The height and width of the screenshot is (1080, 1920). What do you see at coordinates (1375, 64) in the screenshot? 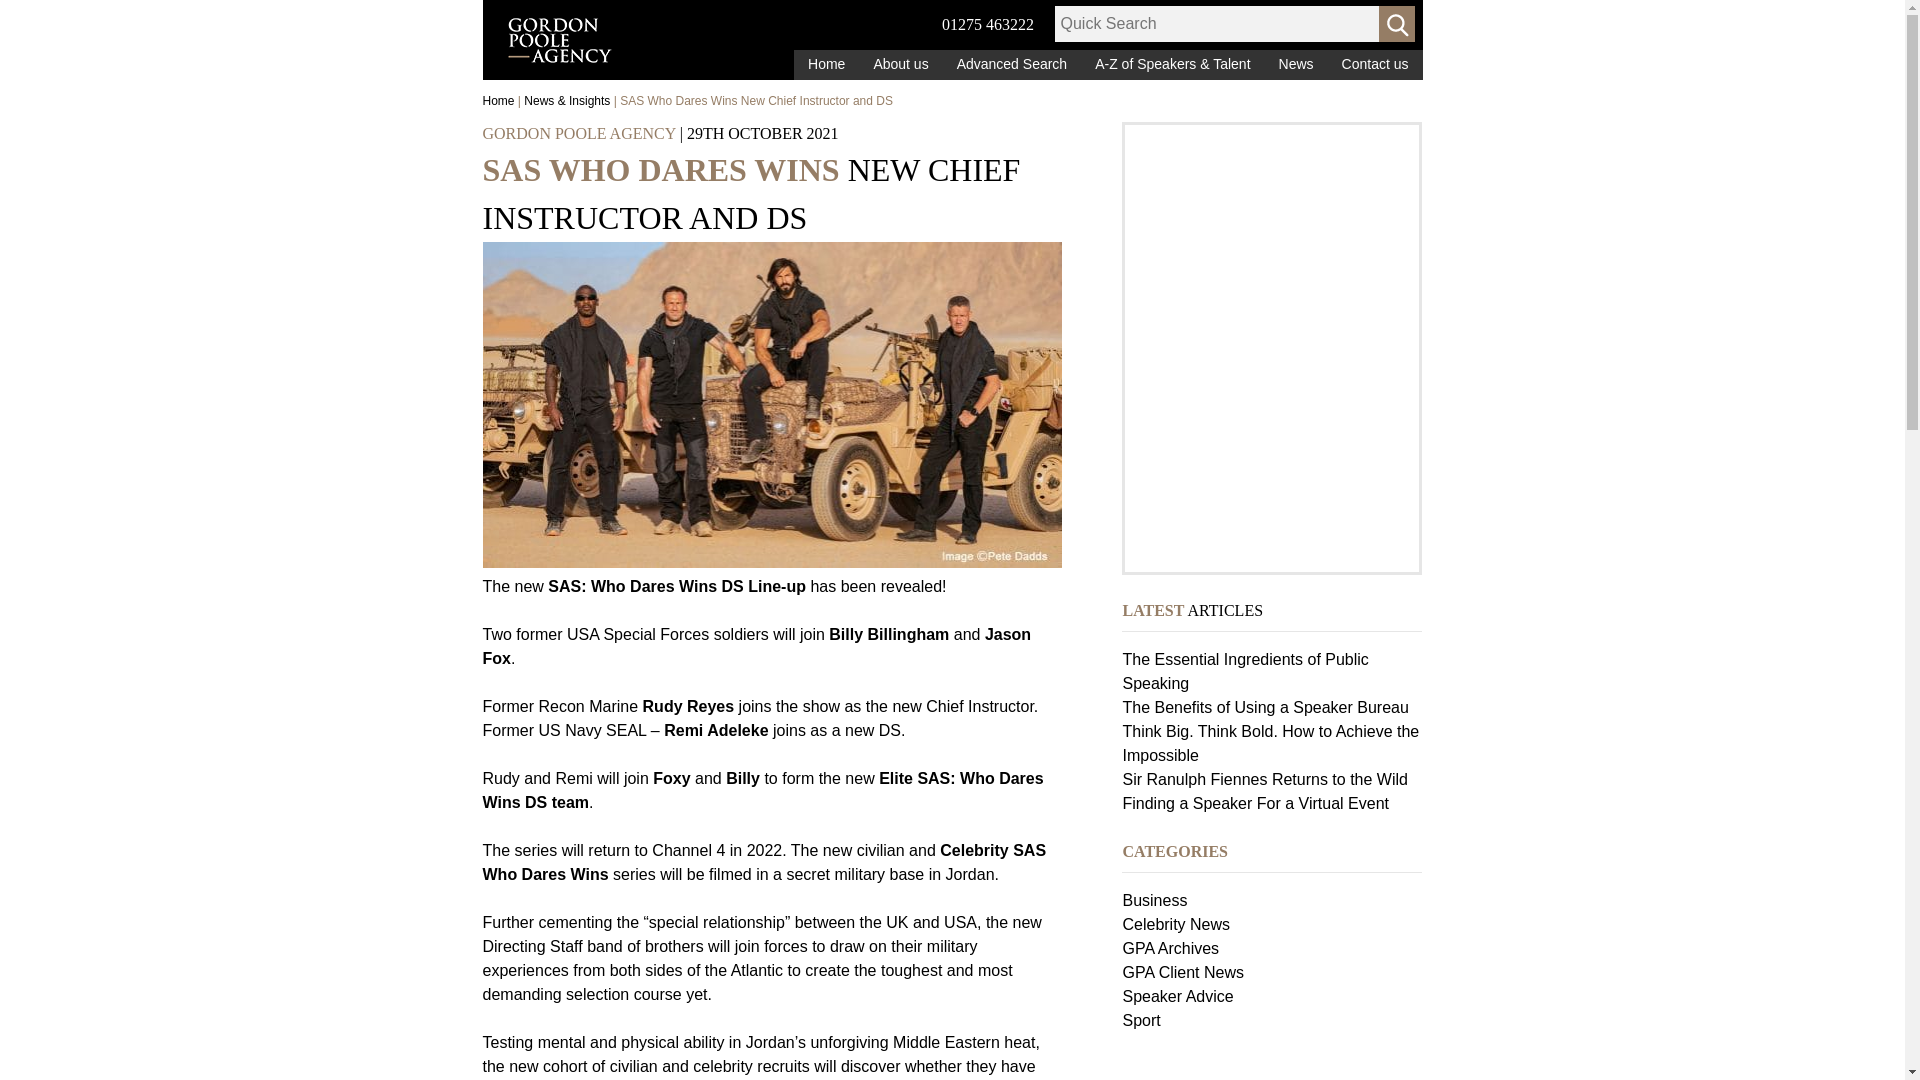
I see `View our Agency Contact Details` at bounding box center [1375, 64].